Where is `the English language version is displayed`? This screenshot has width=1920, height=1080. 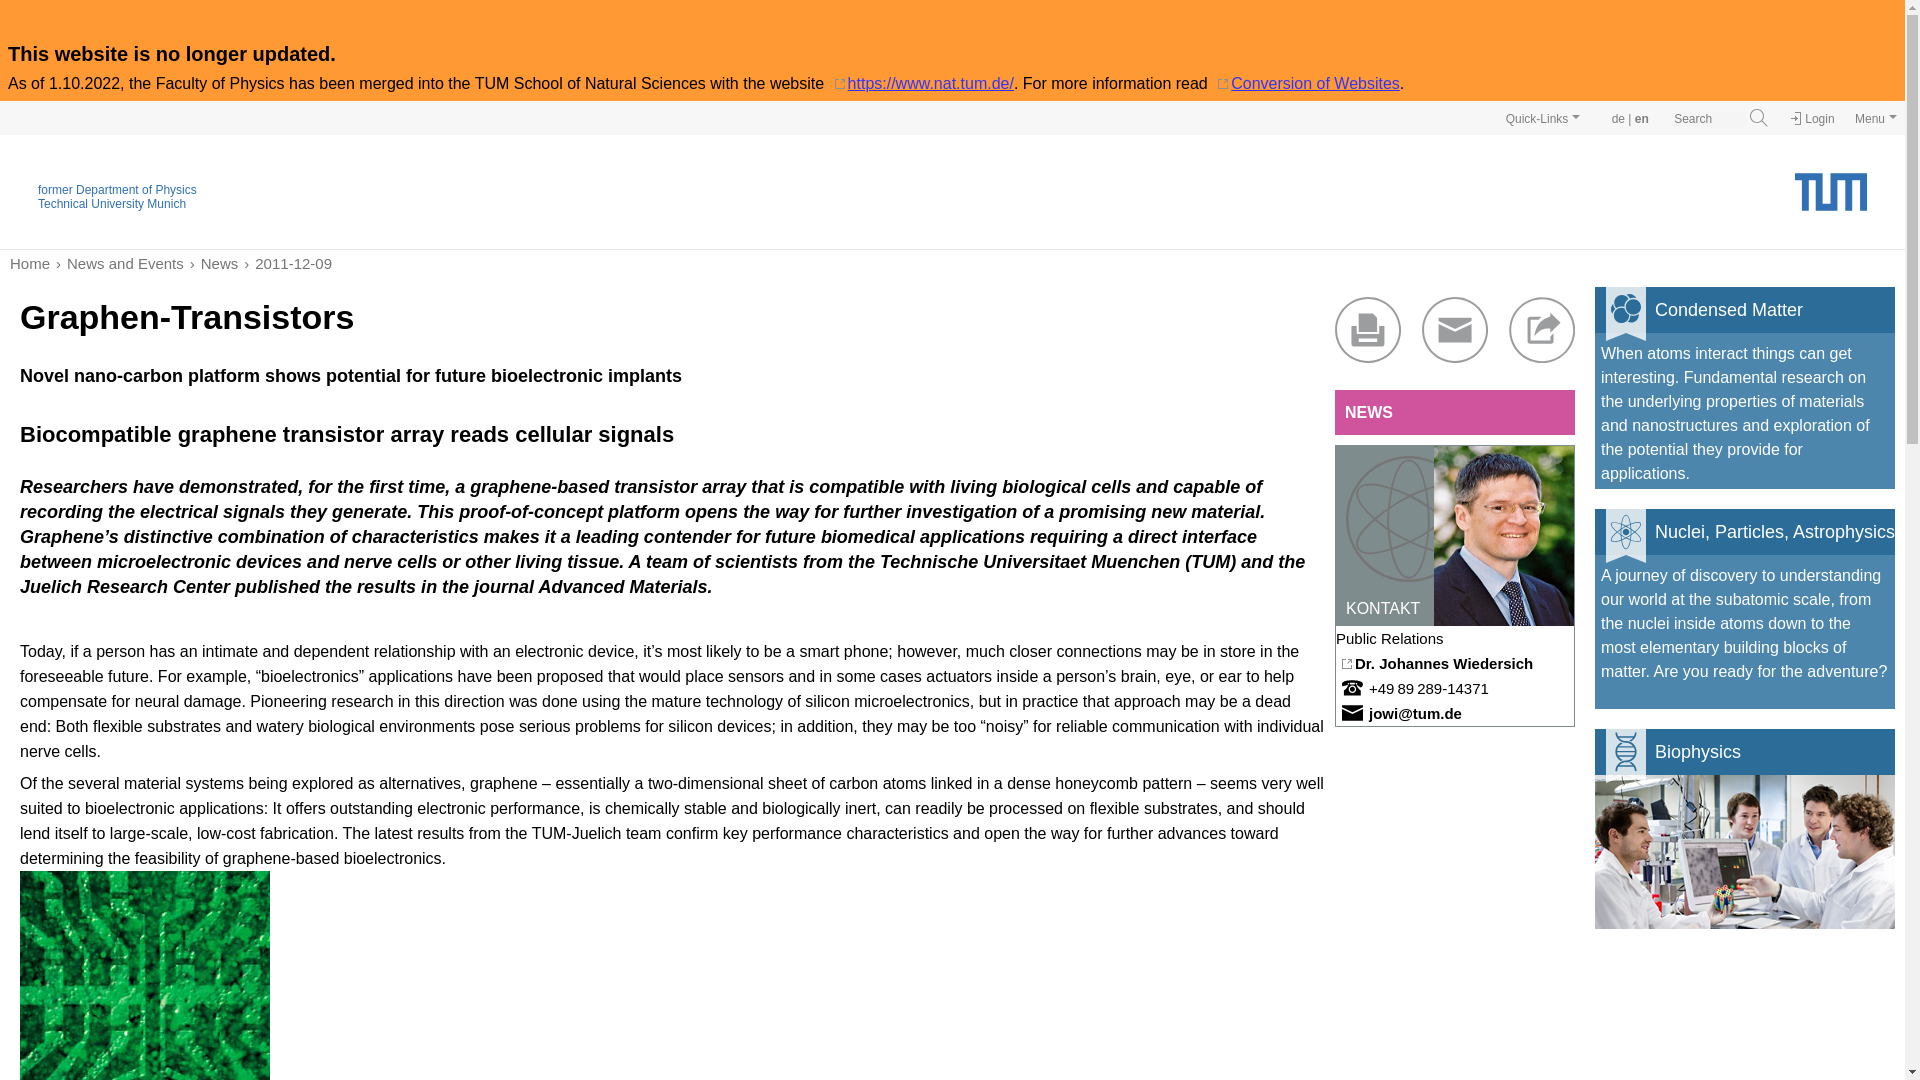
the English language version is displayed is located at coordinates (1642, 119).